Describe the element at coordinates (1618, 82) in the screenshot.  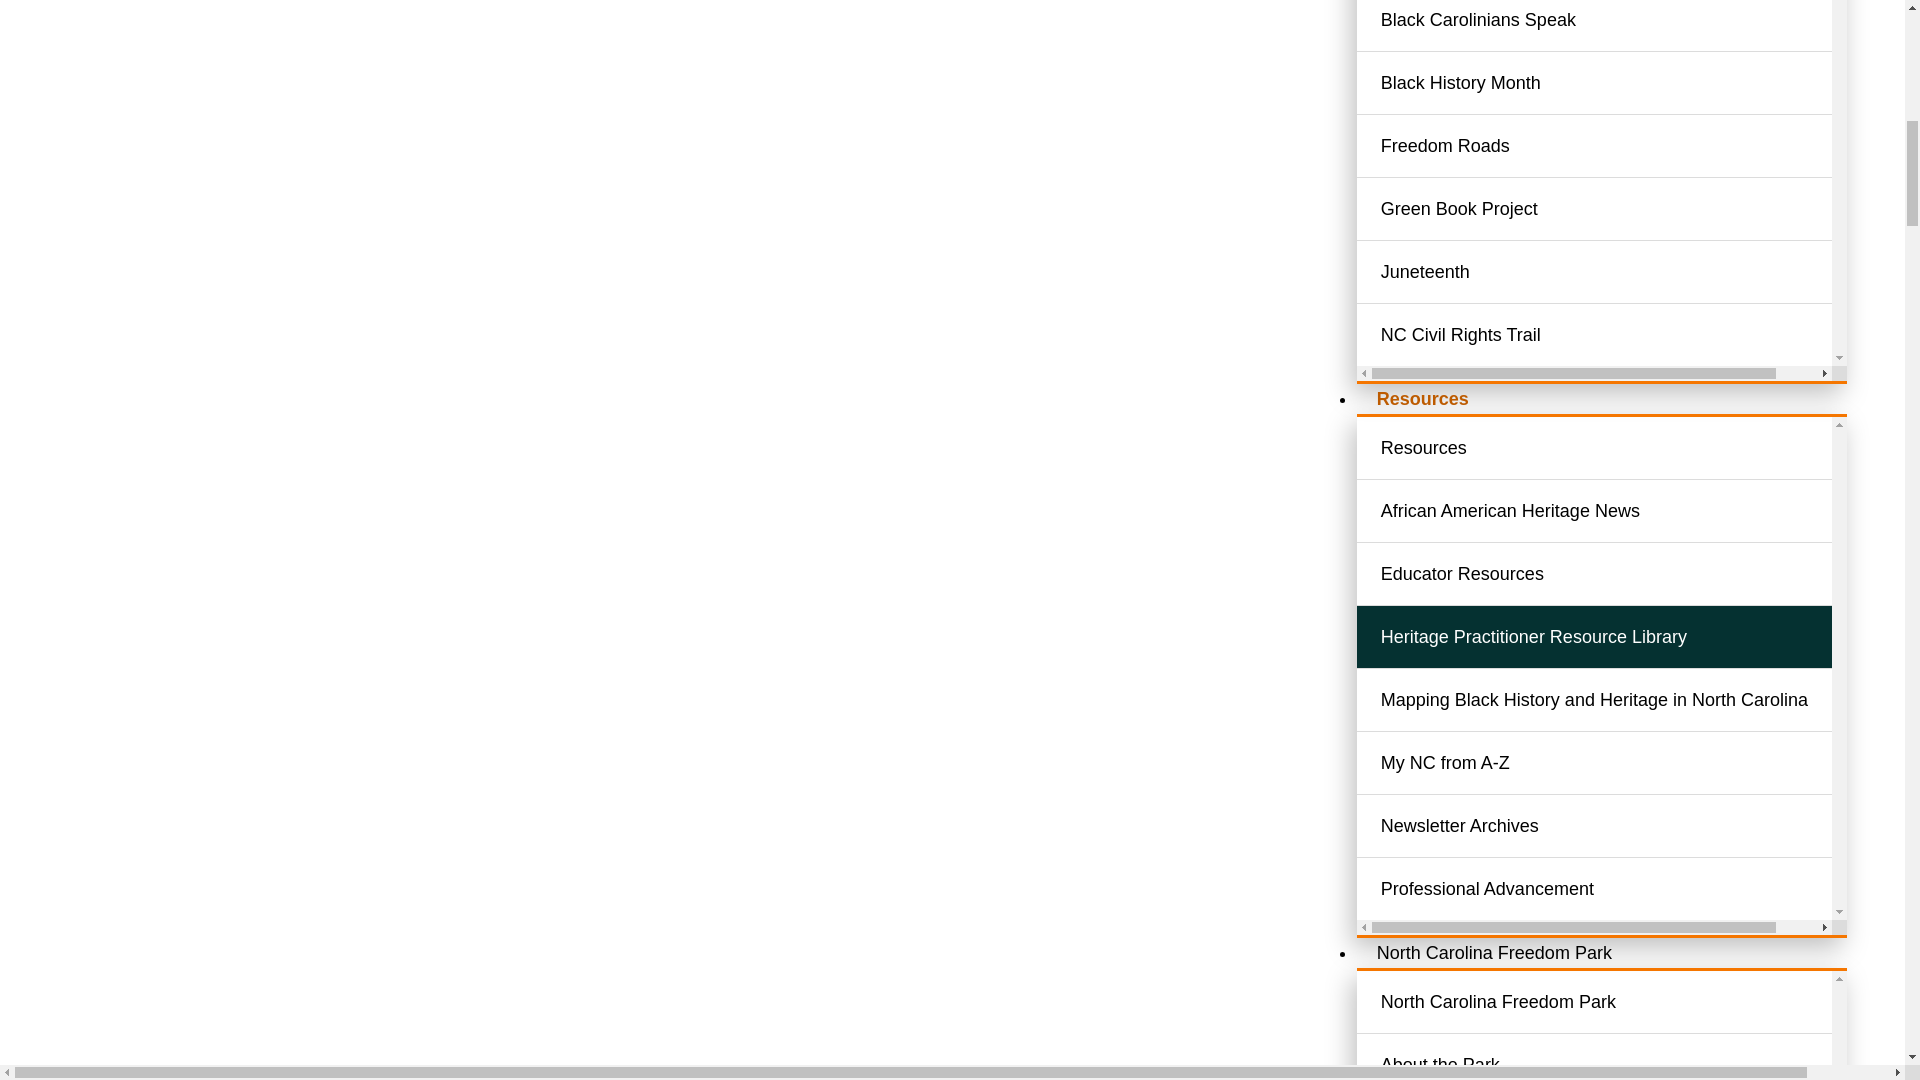
I see `Black History Month` at that location.